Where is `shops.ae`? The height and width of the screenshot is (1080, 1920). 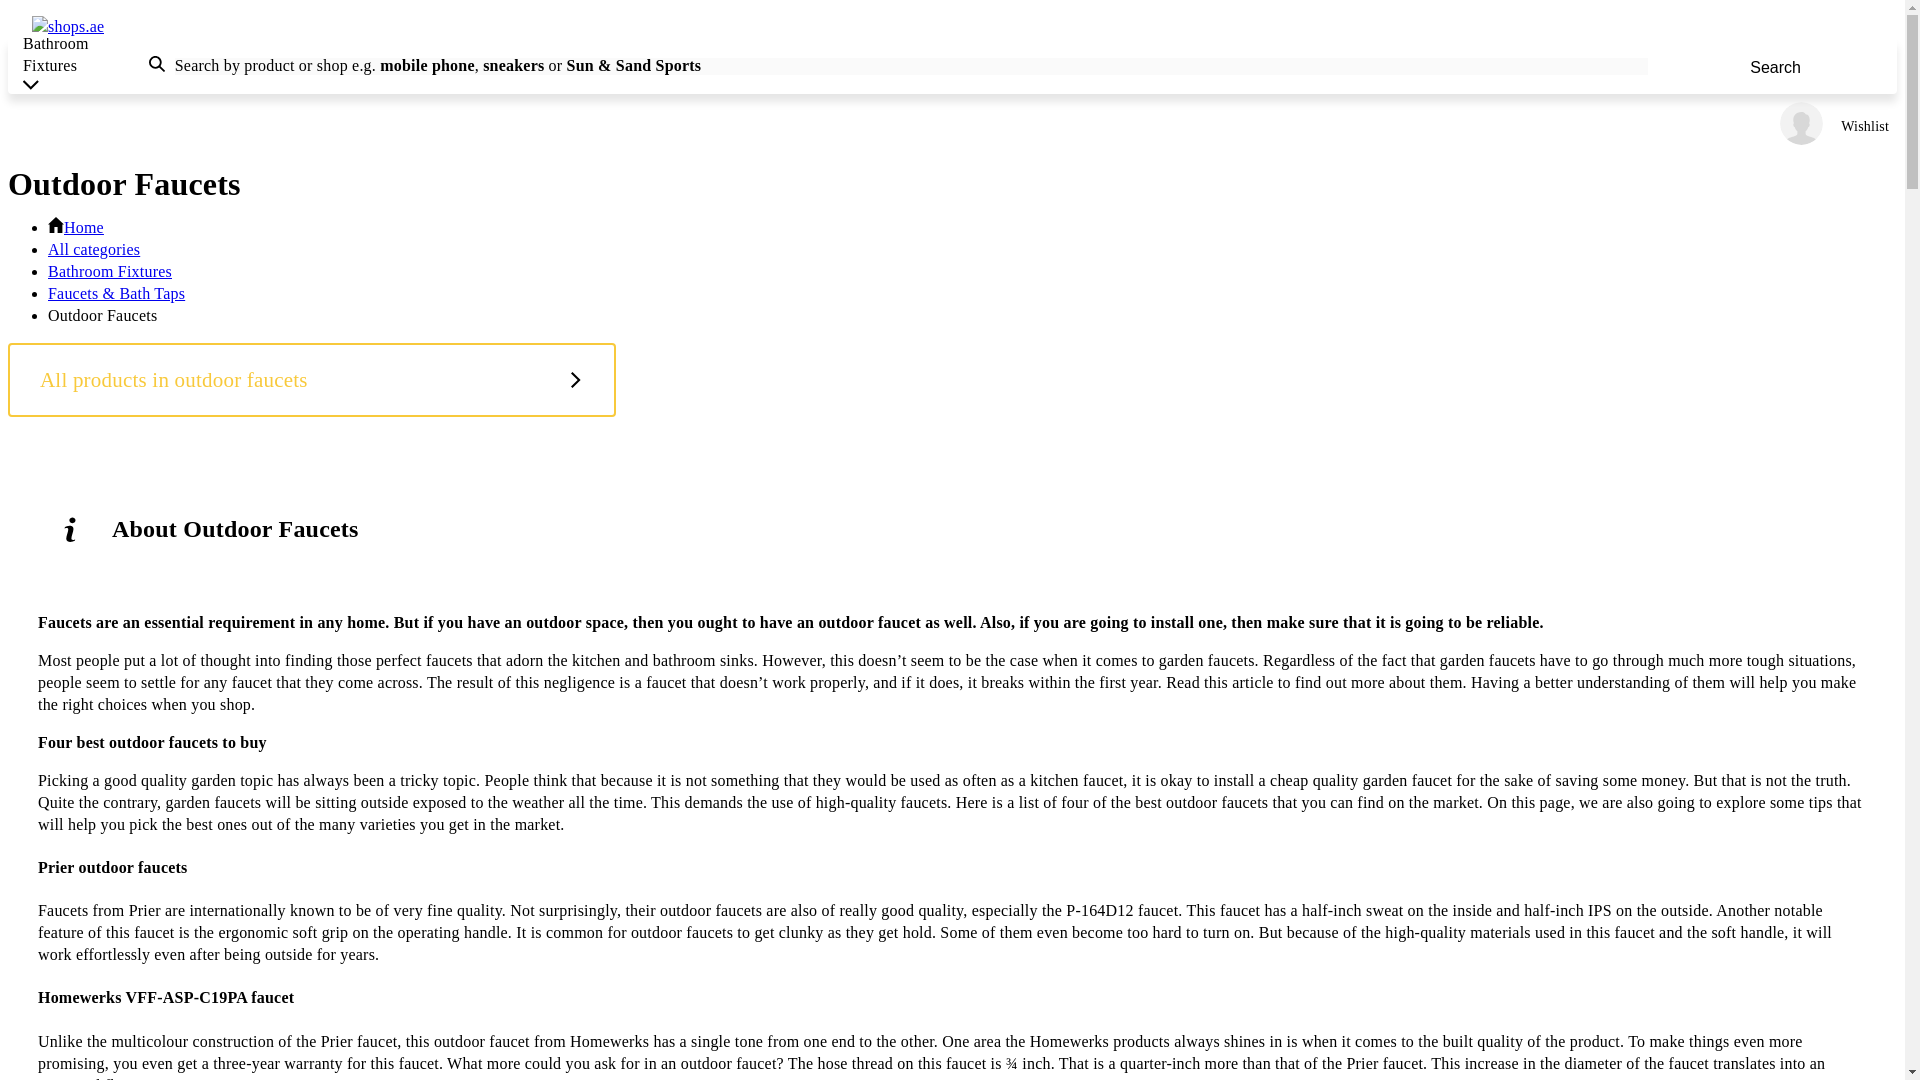
shops.ae is located at coordinates (68, 26).